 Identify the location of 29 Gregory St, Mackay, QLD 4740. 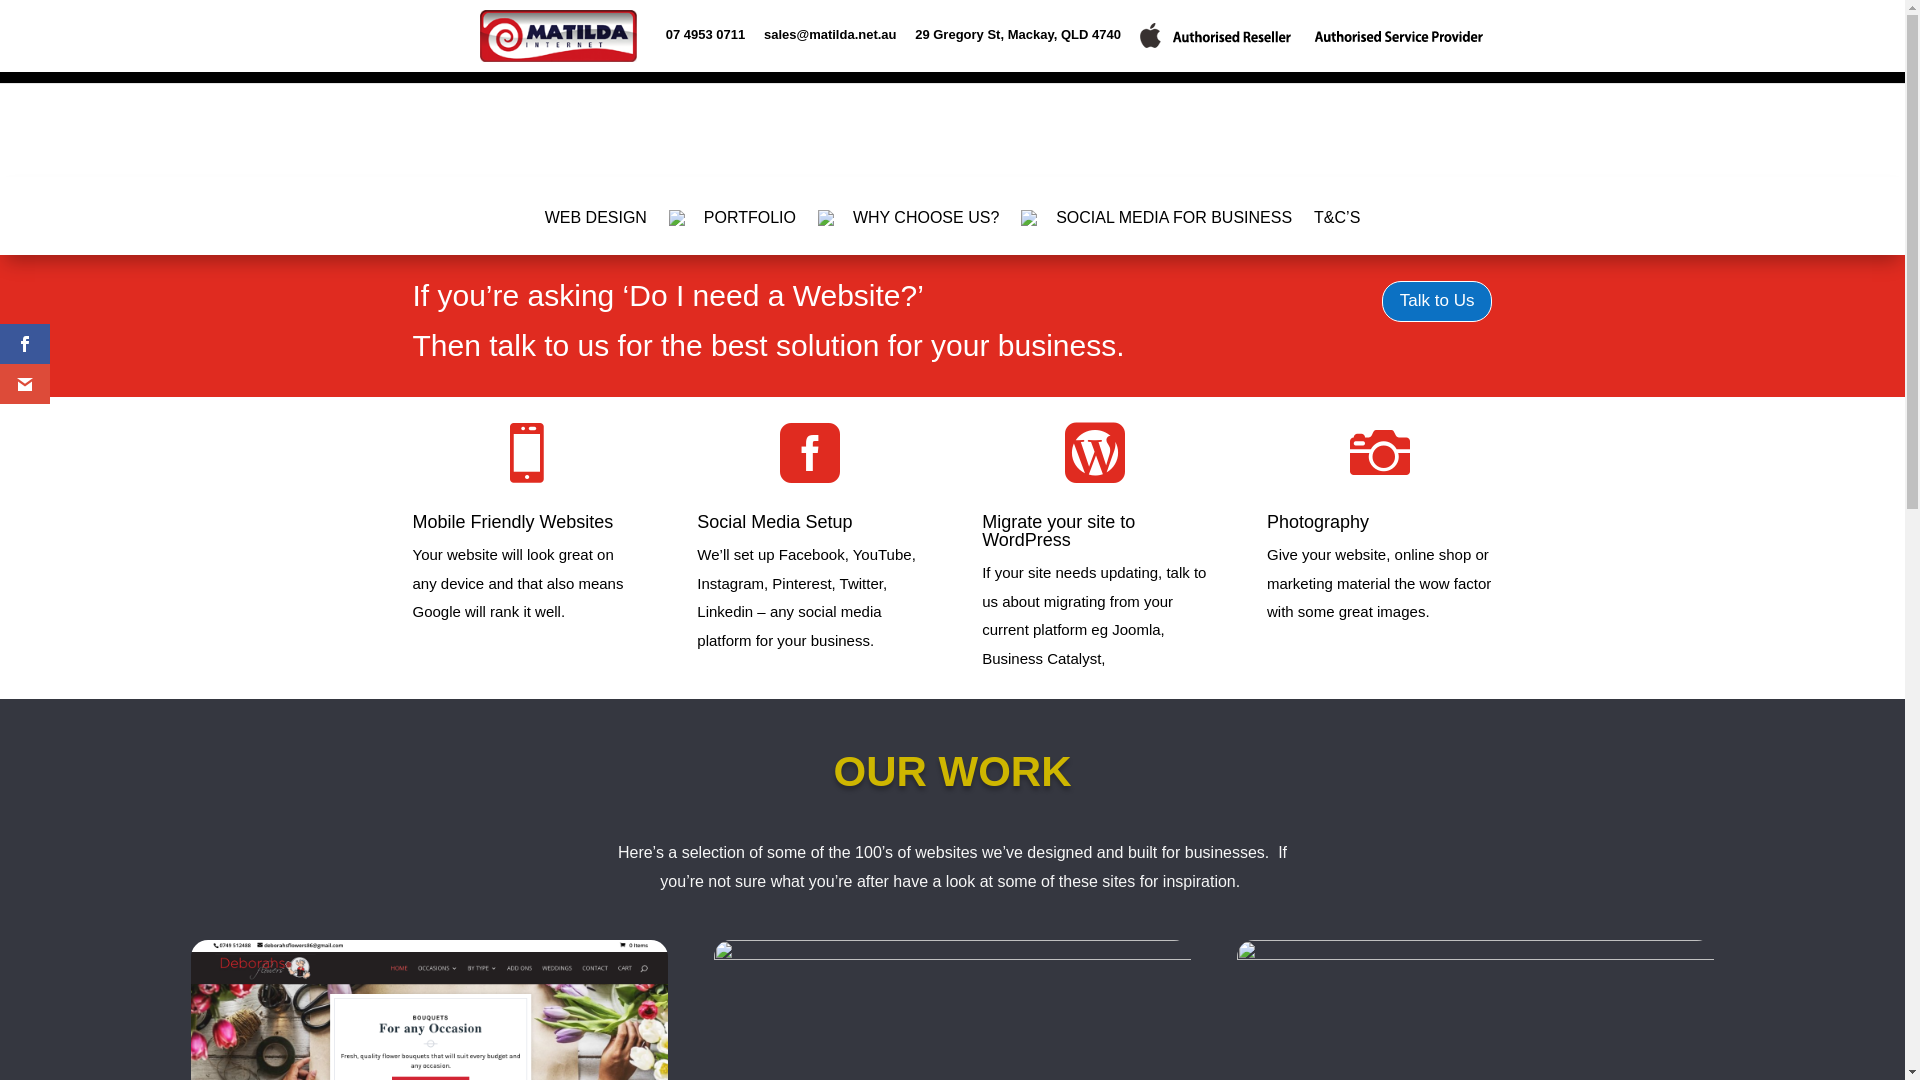
(1018, 40).